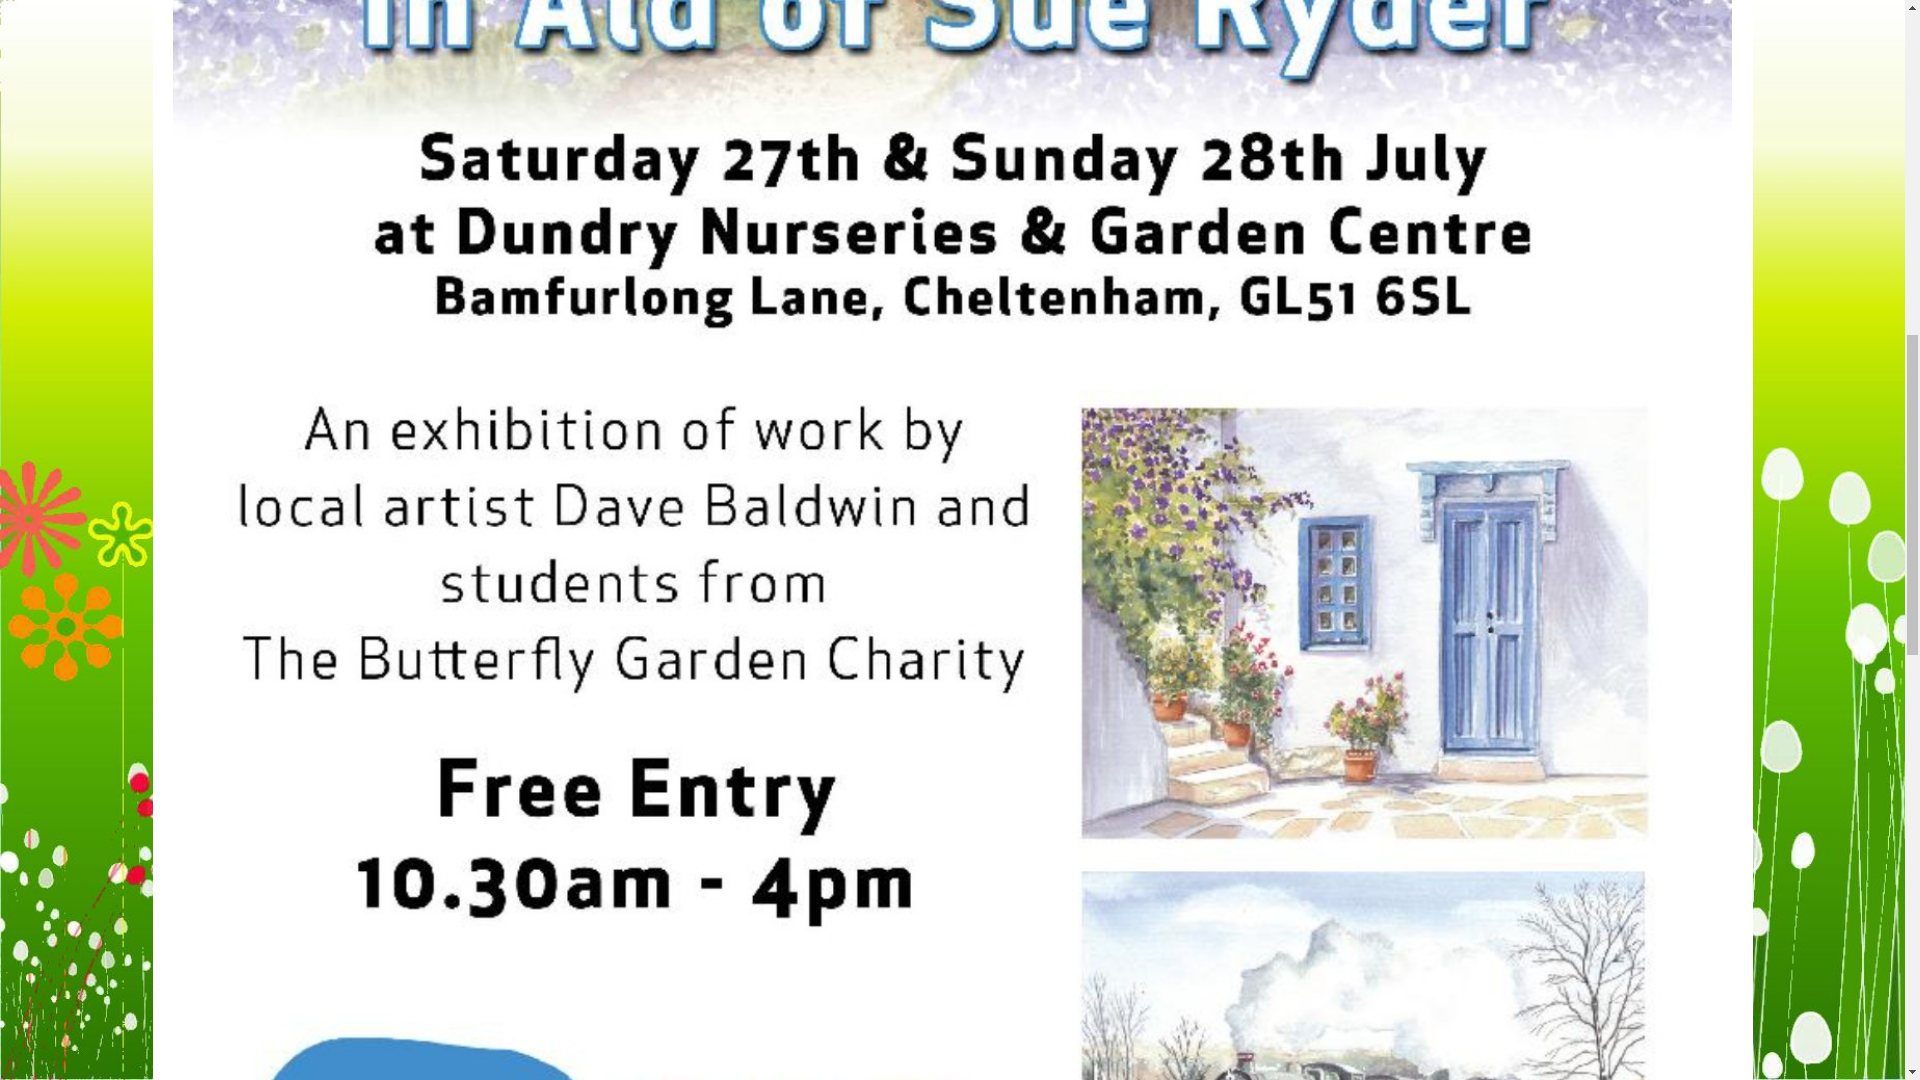 The width and height of the screenshot is (1920, 1080). I want to click on Prev, so click(188, 304).